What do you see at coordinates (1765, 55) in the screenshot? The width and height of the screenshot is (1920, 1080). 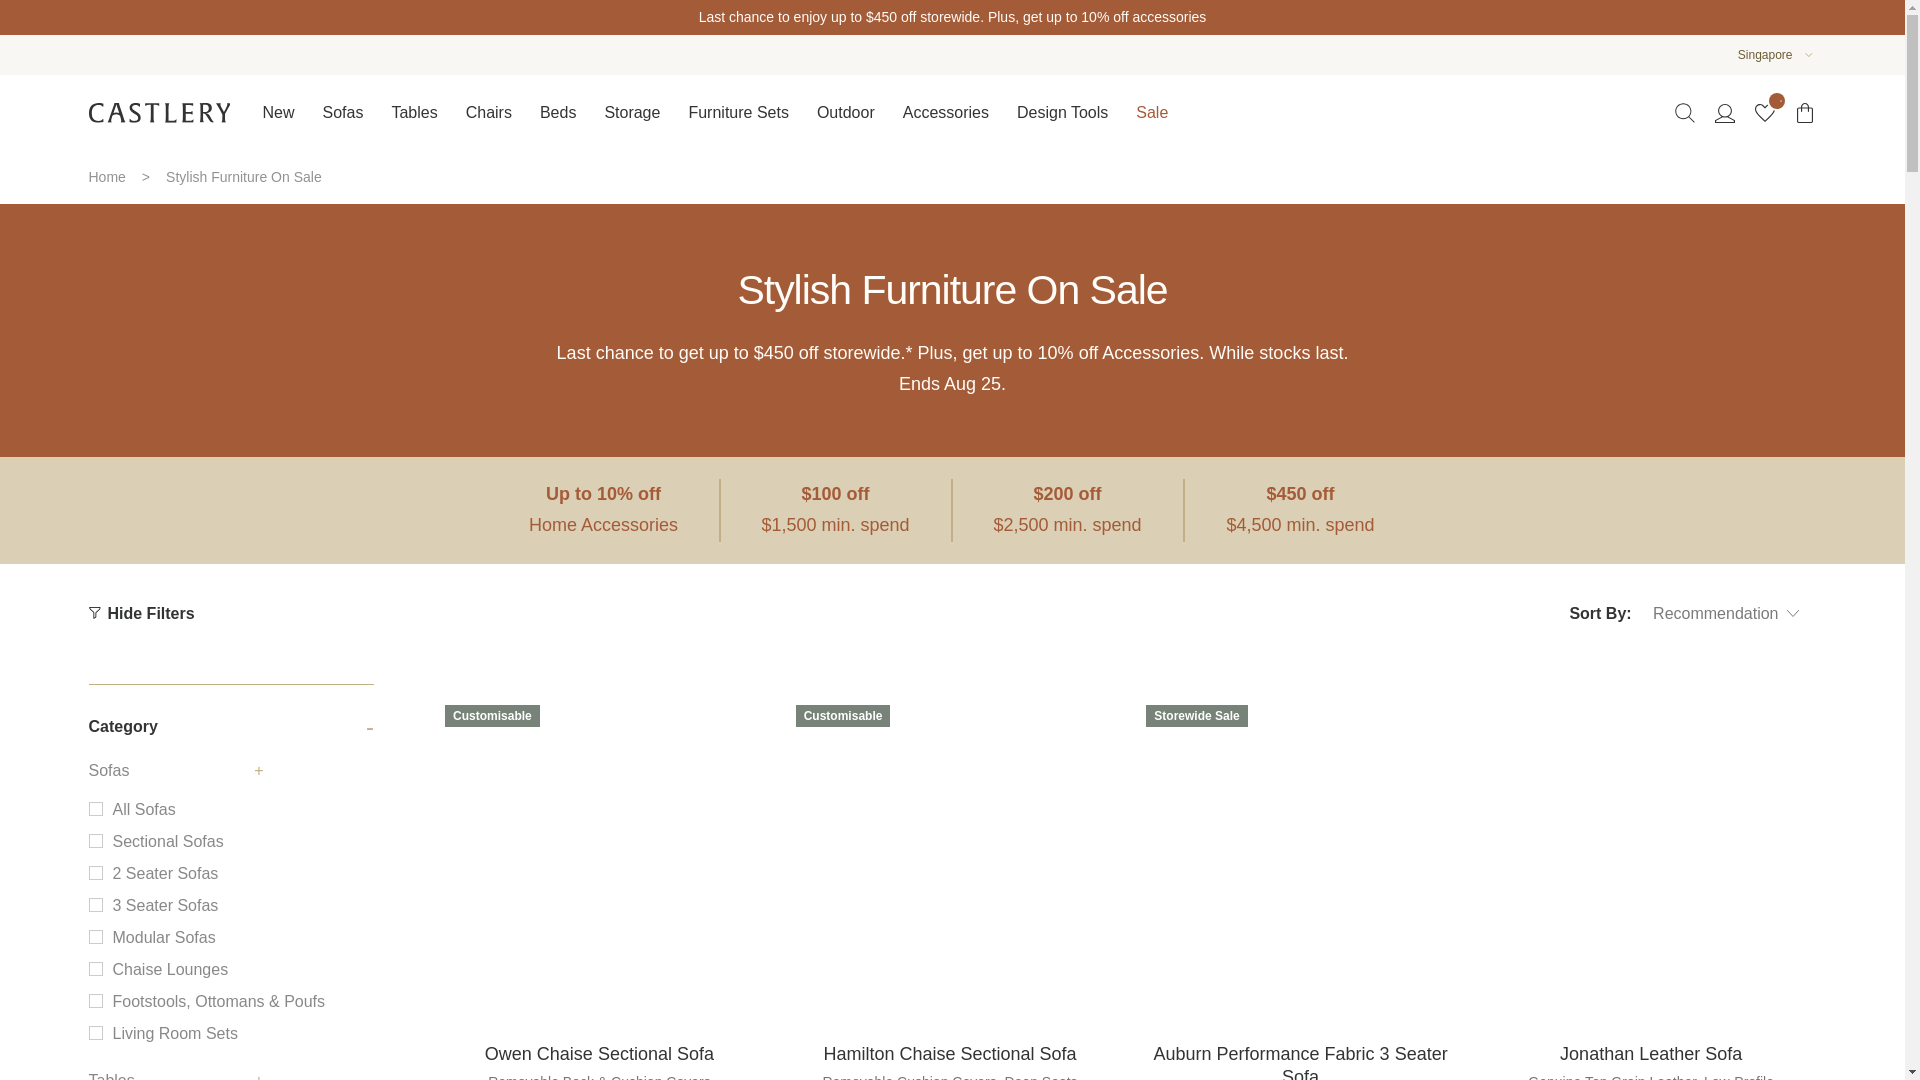 I see `Singapore` at bounding box center [1765, 55].